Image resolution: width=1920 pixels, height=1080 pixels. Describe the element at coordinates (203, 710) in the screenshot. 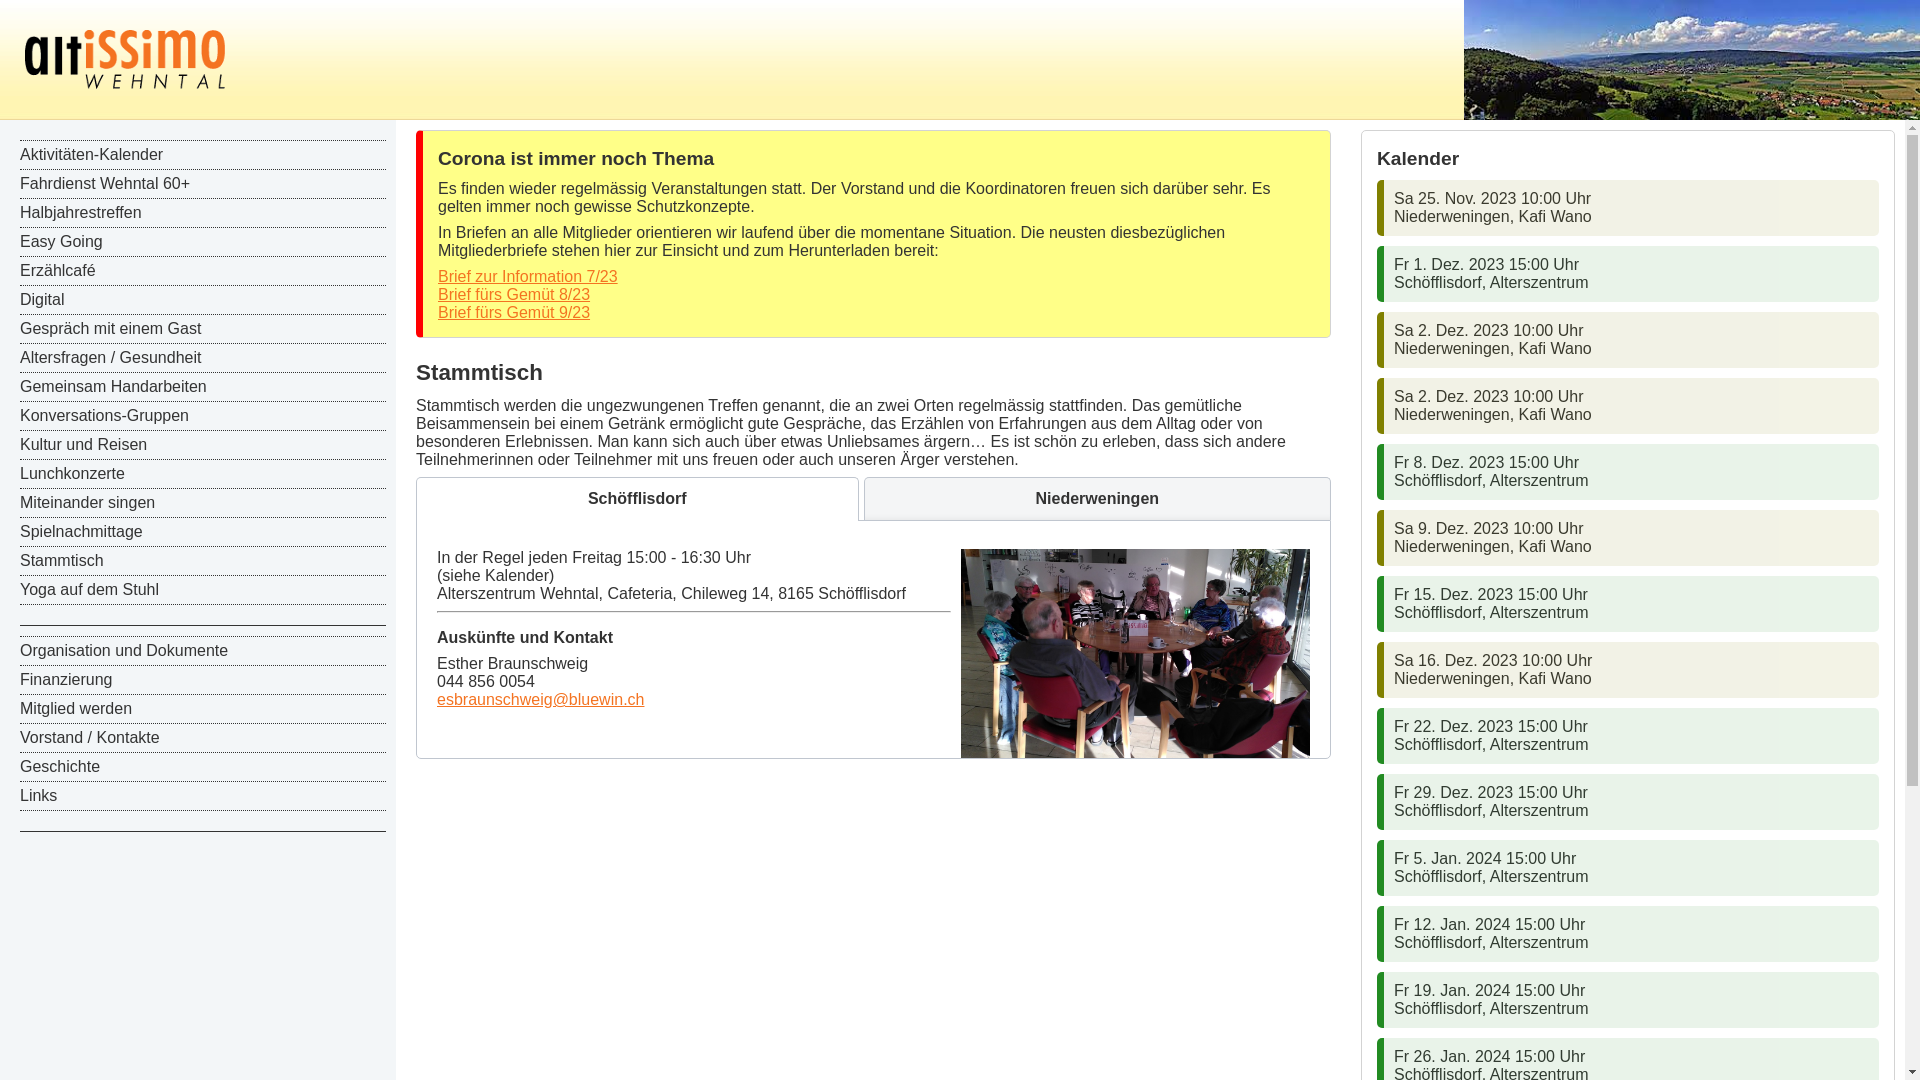

I see `Mitglied werden` at that location.